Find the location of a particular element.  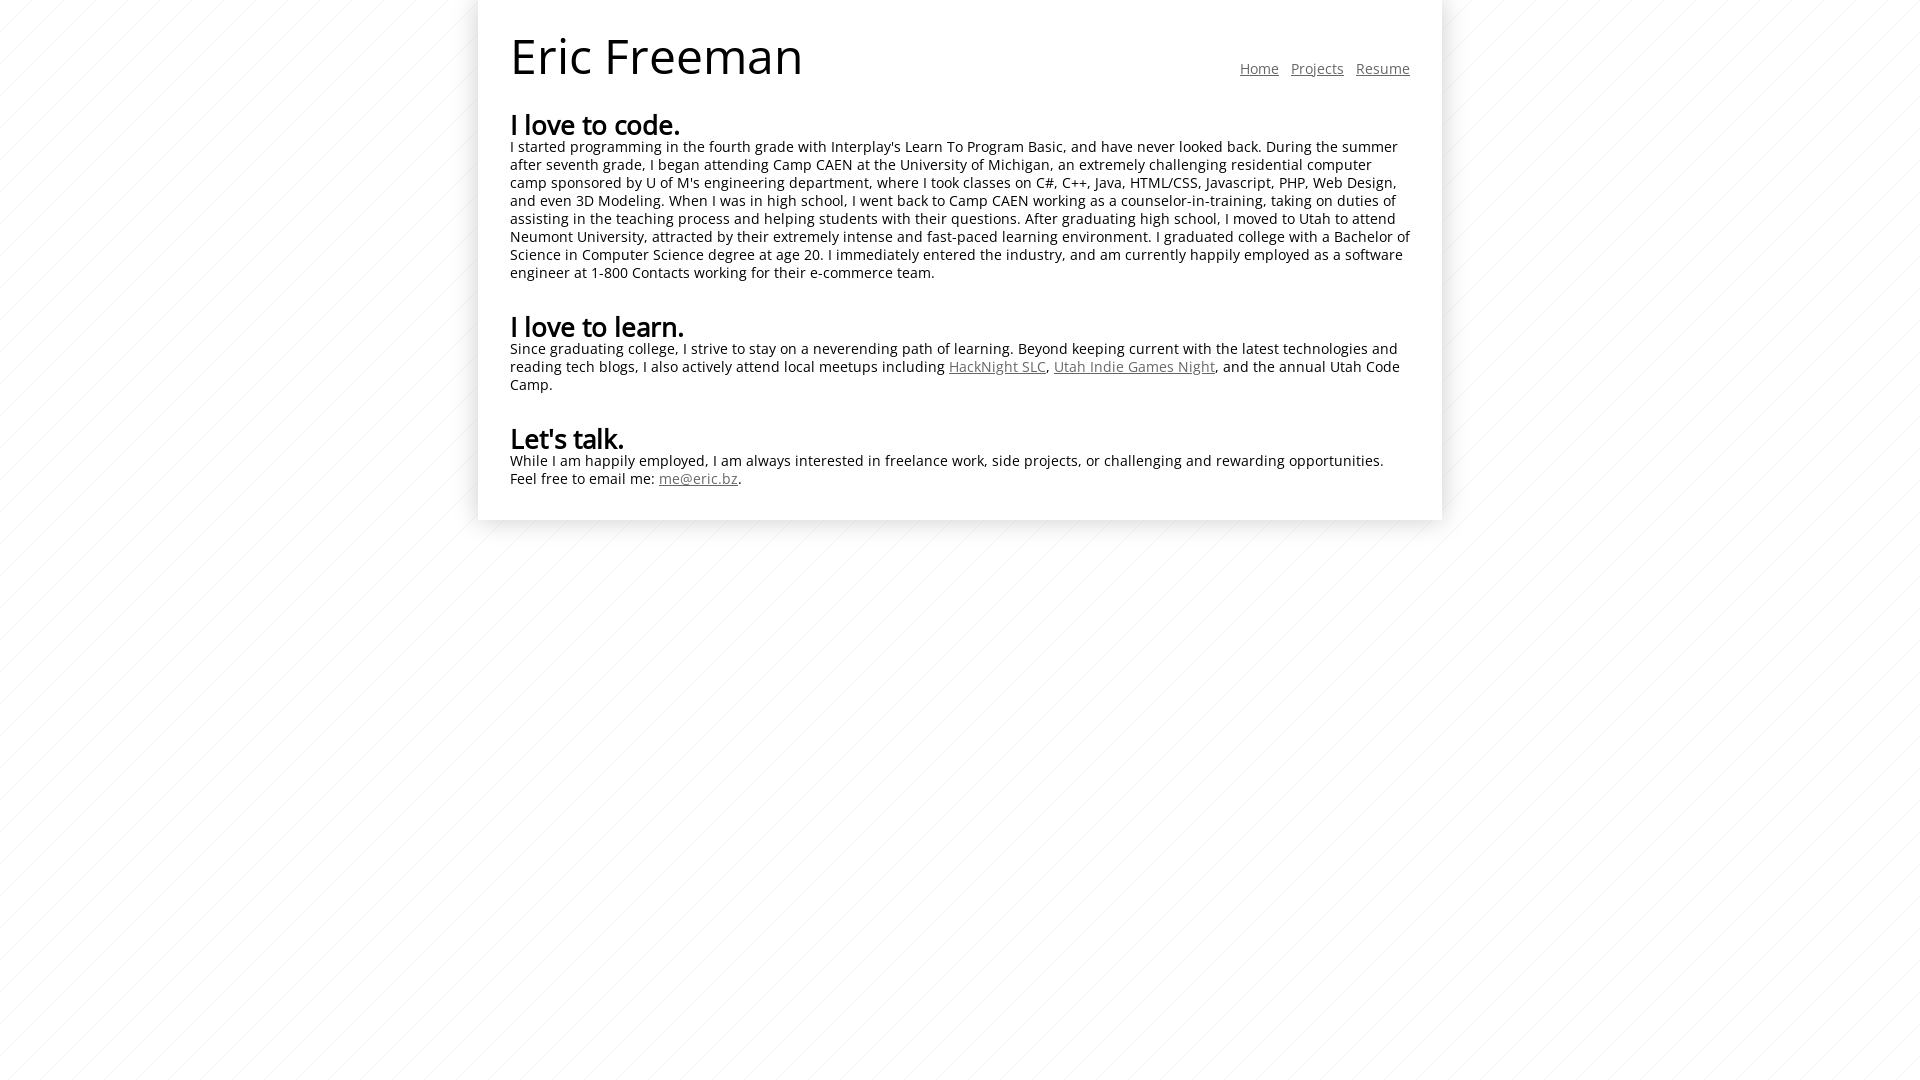

Resume is located at coordinates (1383, 68).